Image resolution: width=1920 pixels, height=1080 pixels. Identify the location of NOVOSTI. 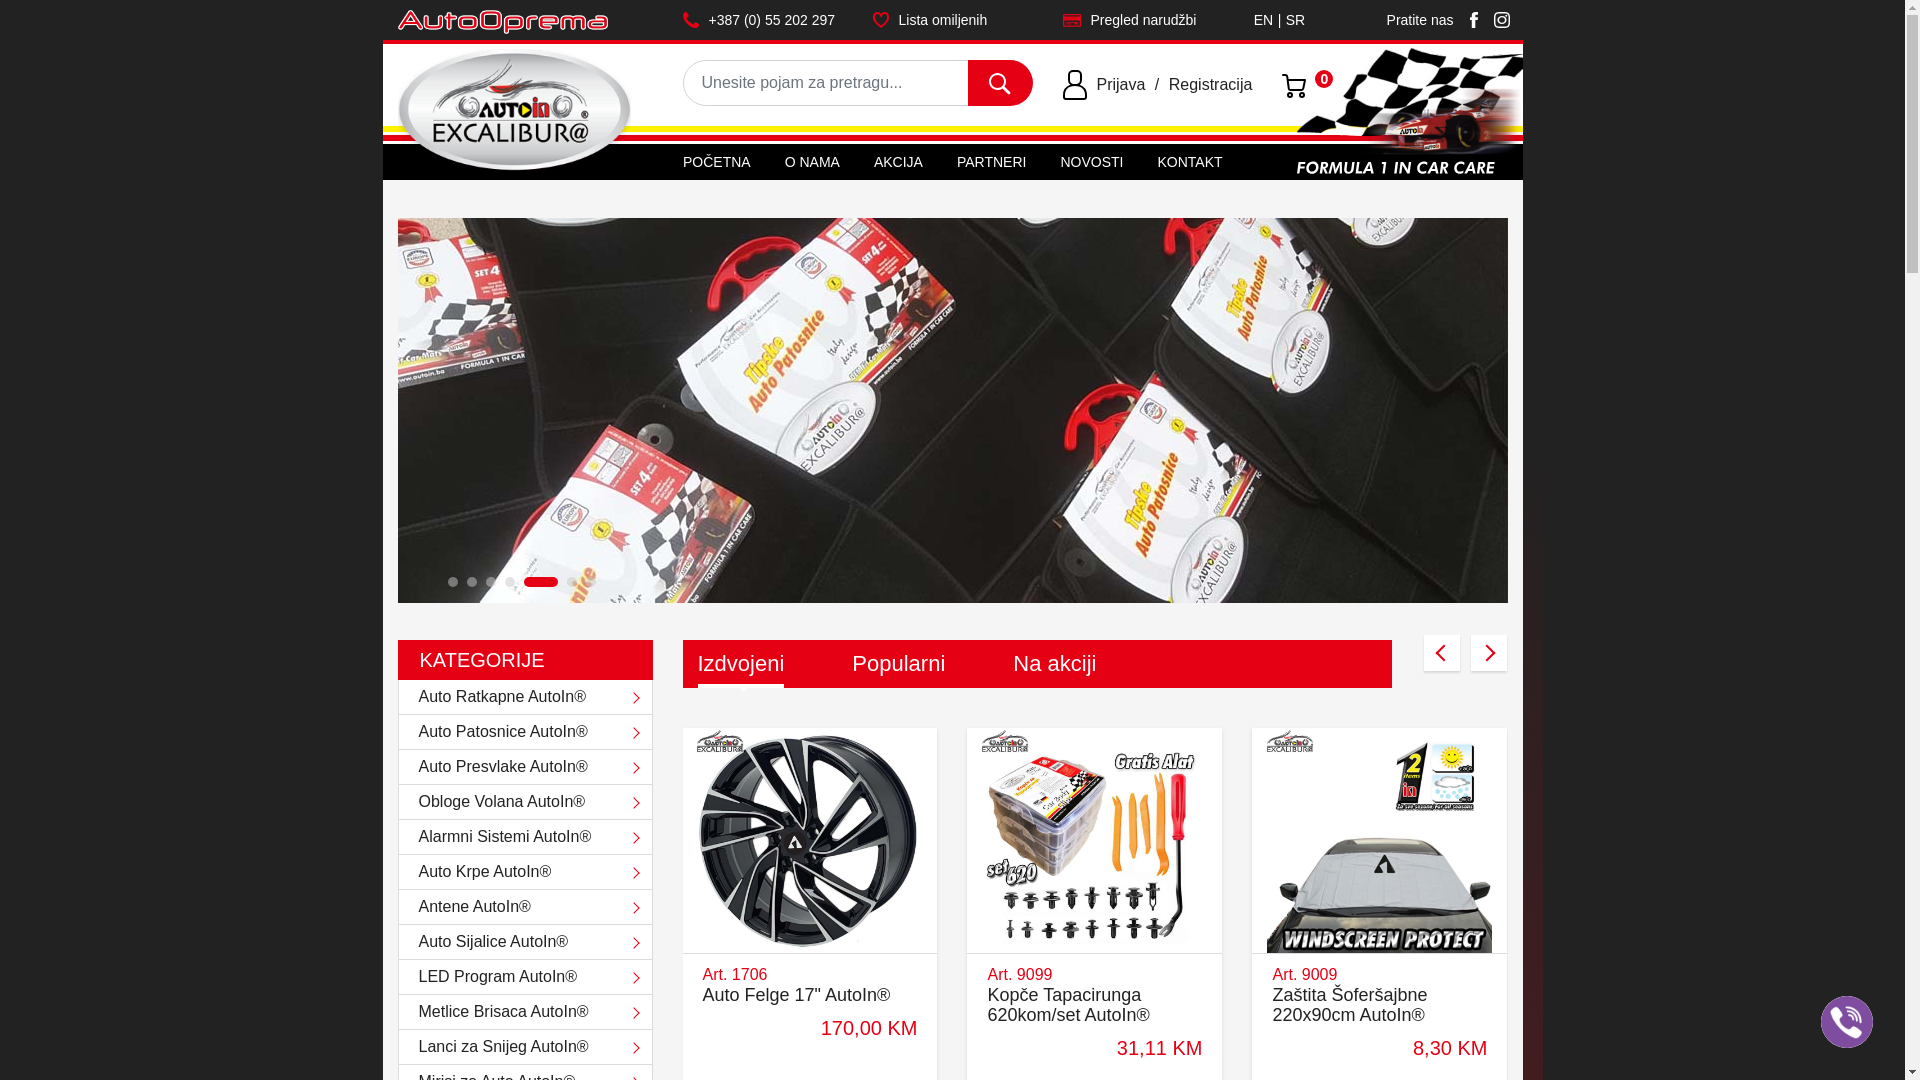
(1092, 162).